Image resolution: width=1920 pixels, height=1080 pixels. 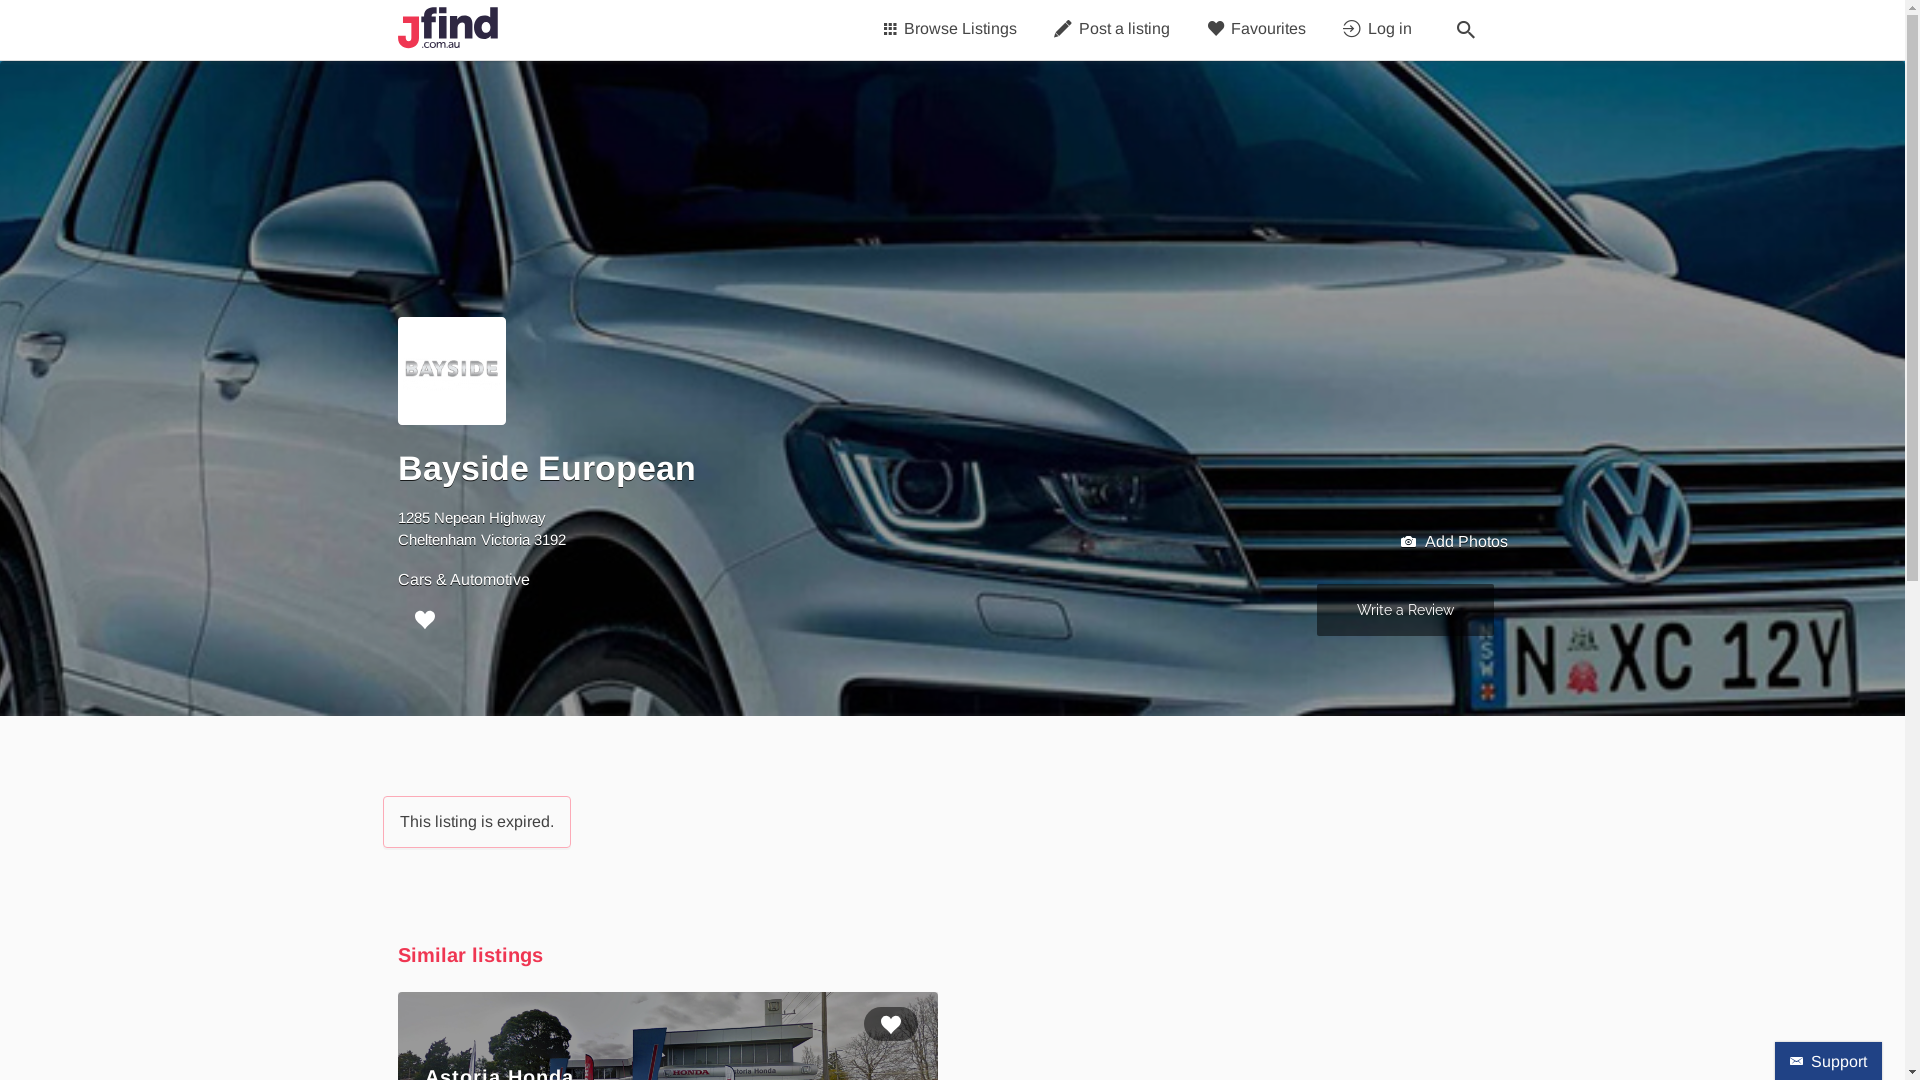 I want to click on Browse Listings, so click(x=954, y=29).